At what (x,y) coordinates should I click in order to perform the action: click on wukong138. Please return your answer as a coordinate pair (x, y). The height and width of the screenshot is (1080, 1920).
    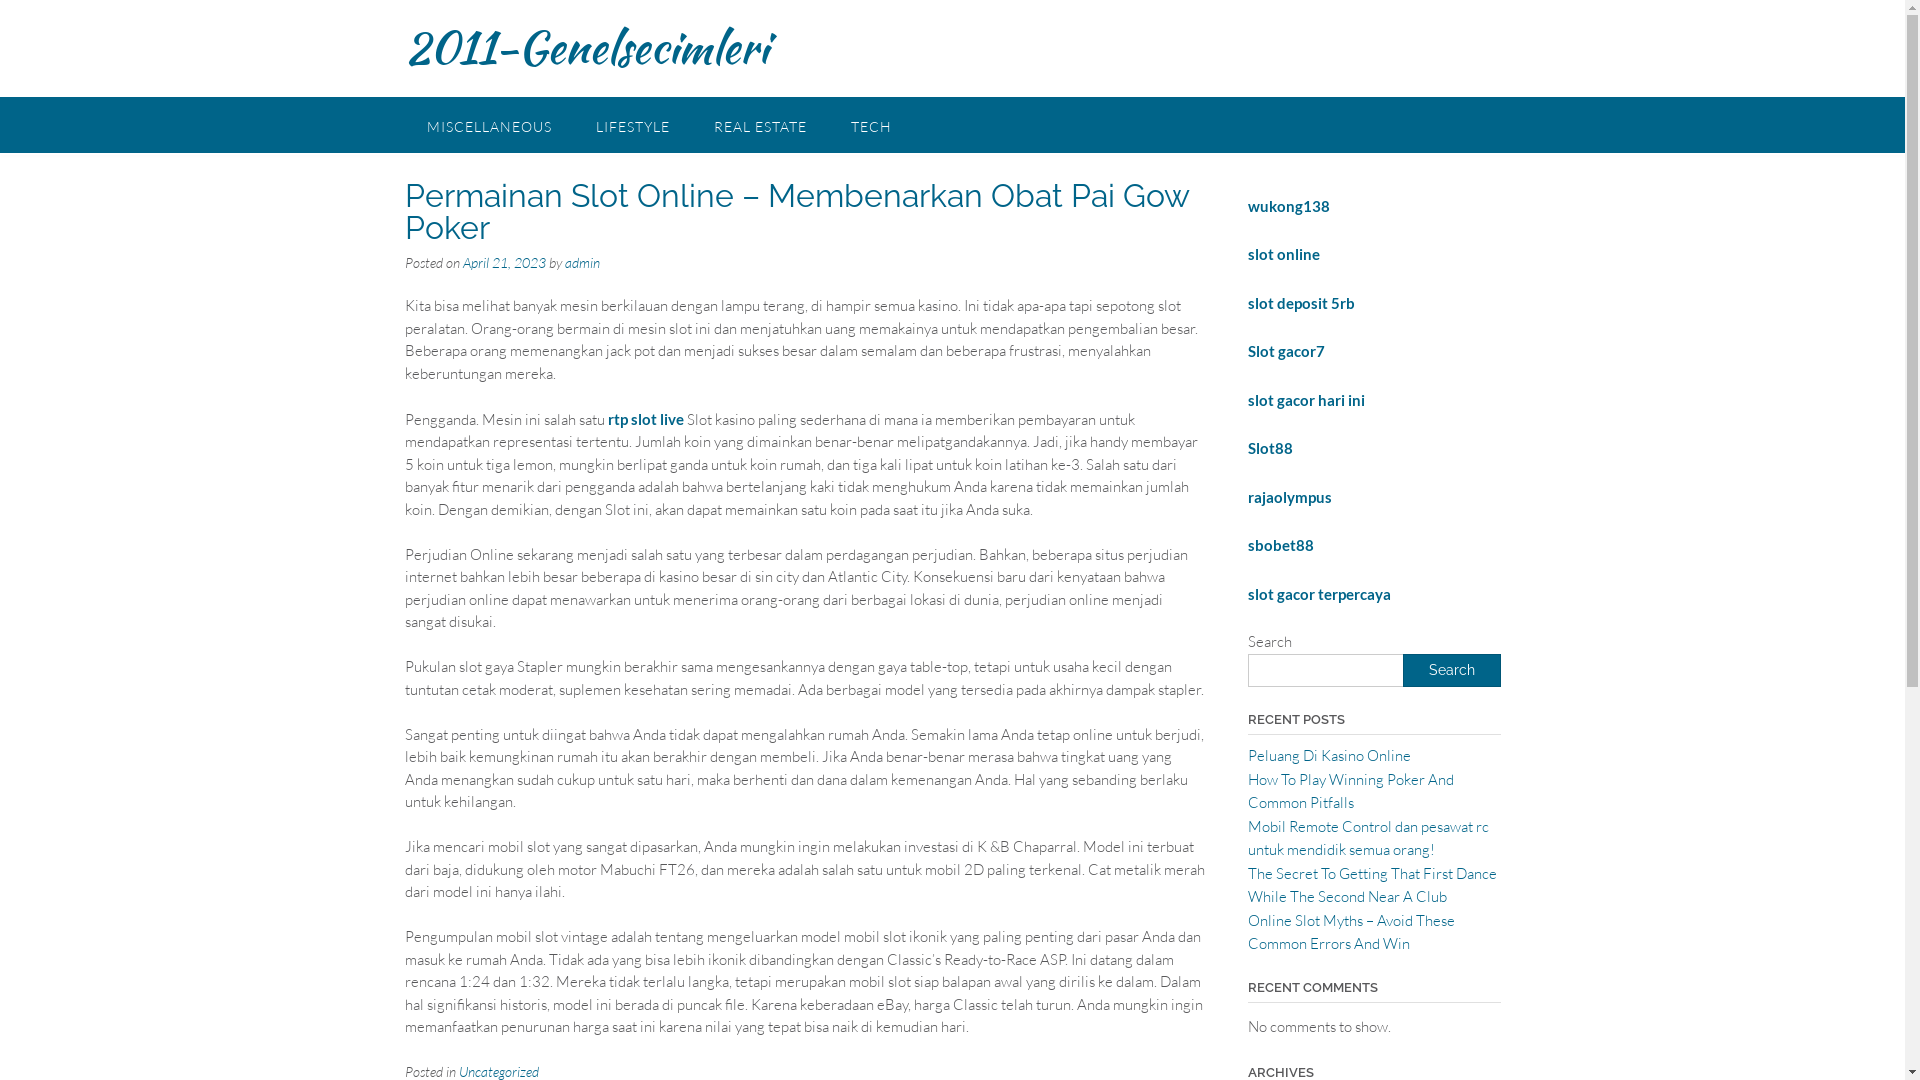
    Looking at the image, I should click on (1289, 205).